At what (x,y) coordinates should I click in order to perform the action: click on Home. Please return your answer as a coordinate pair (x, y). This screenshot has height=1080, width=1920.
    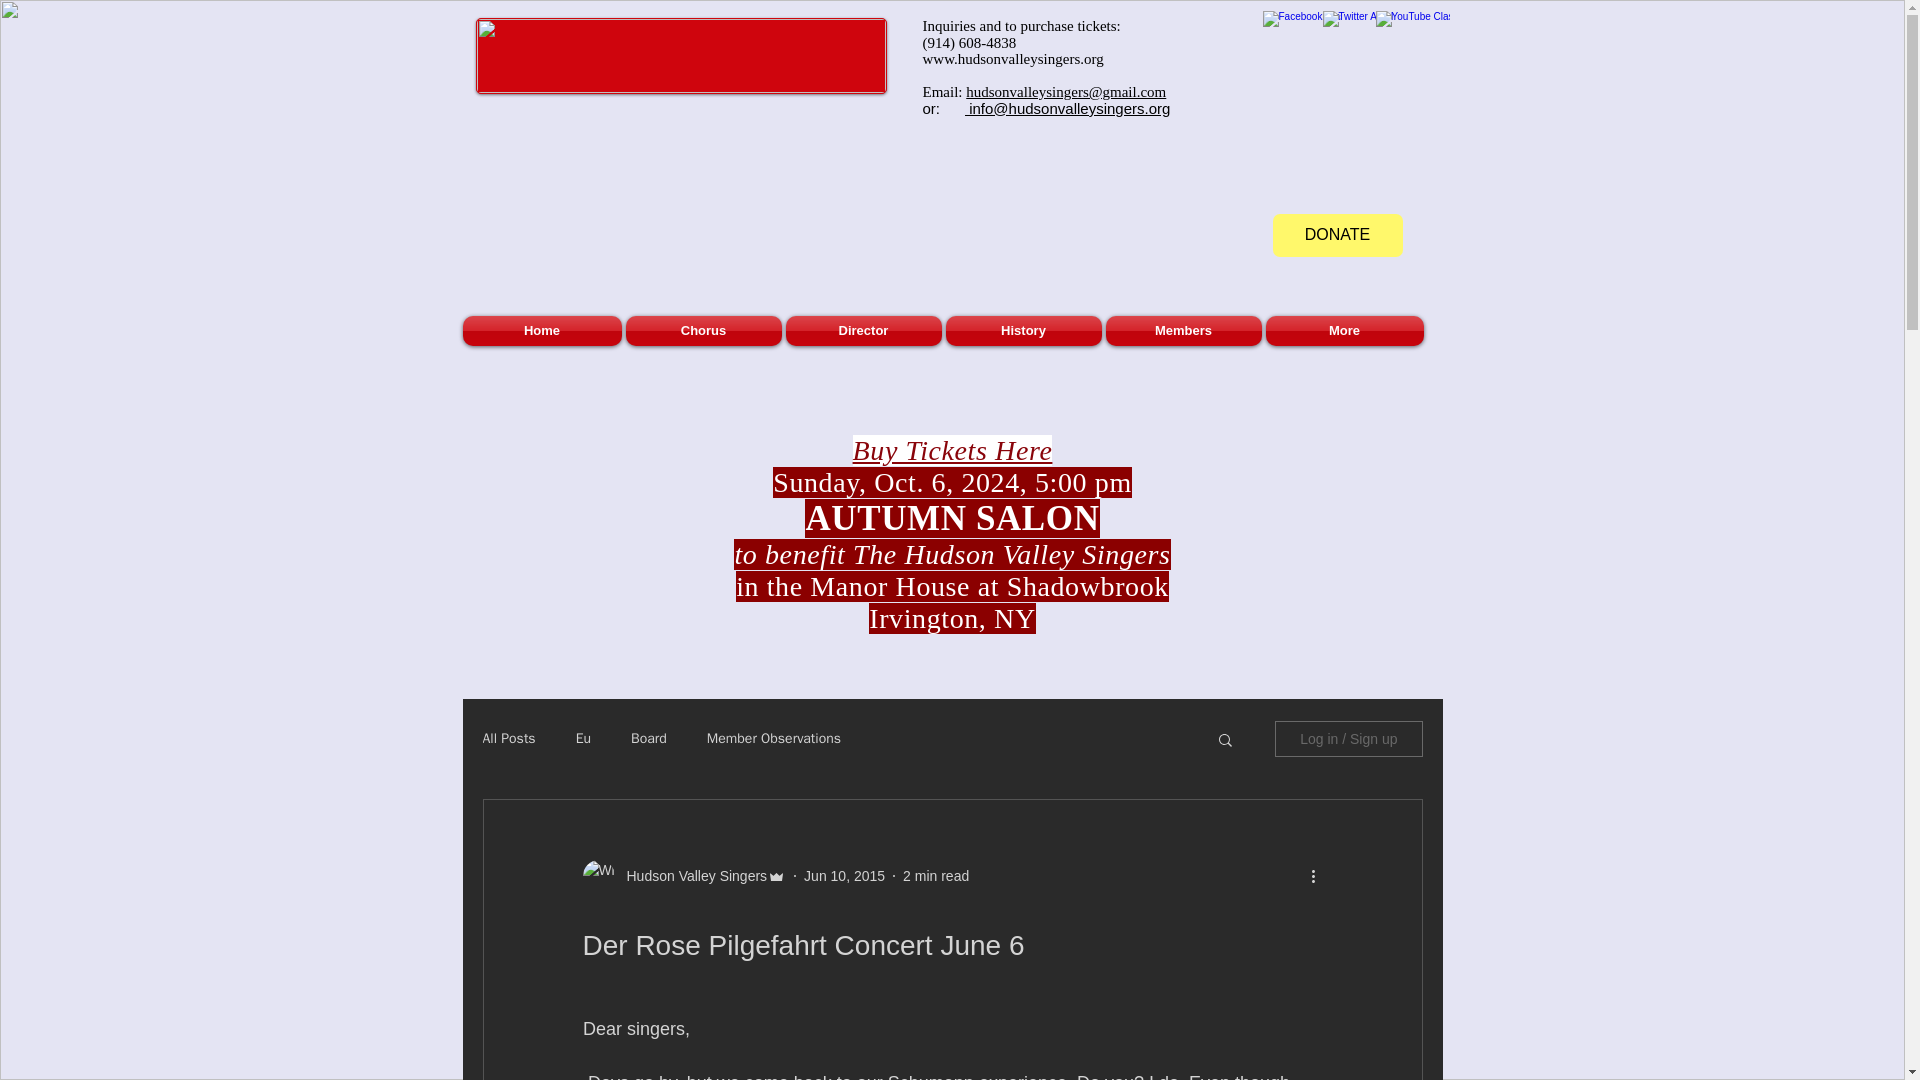
    Looking at the image, I should click on (542, 330).